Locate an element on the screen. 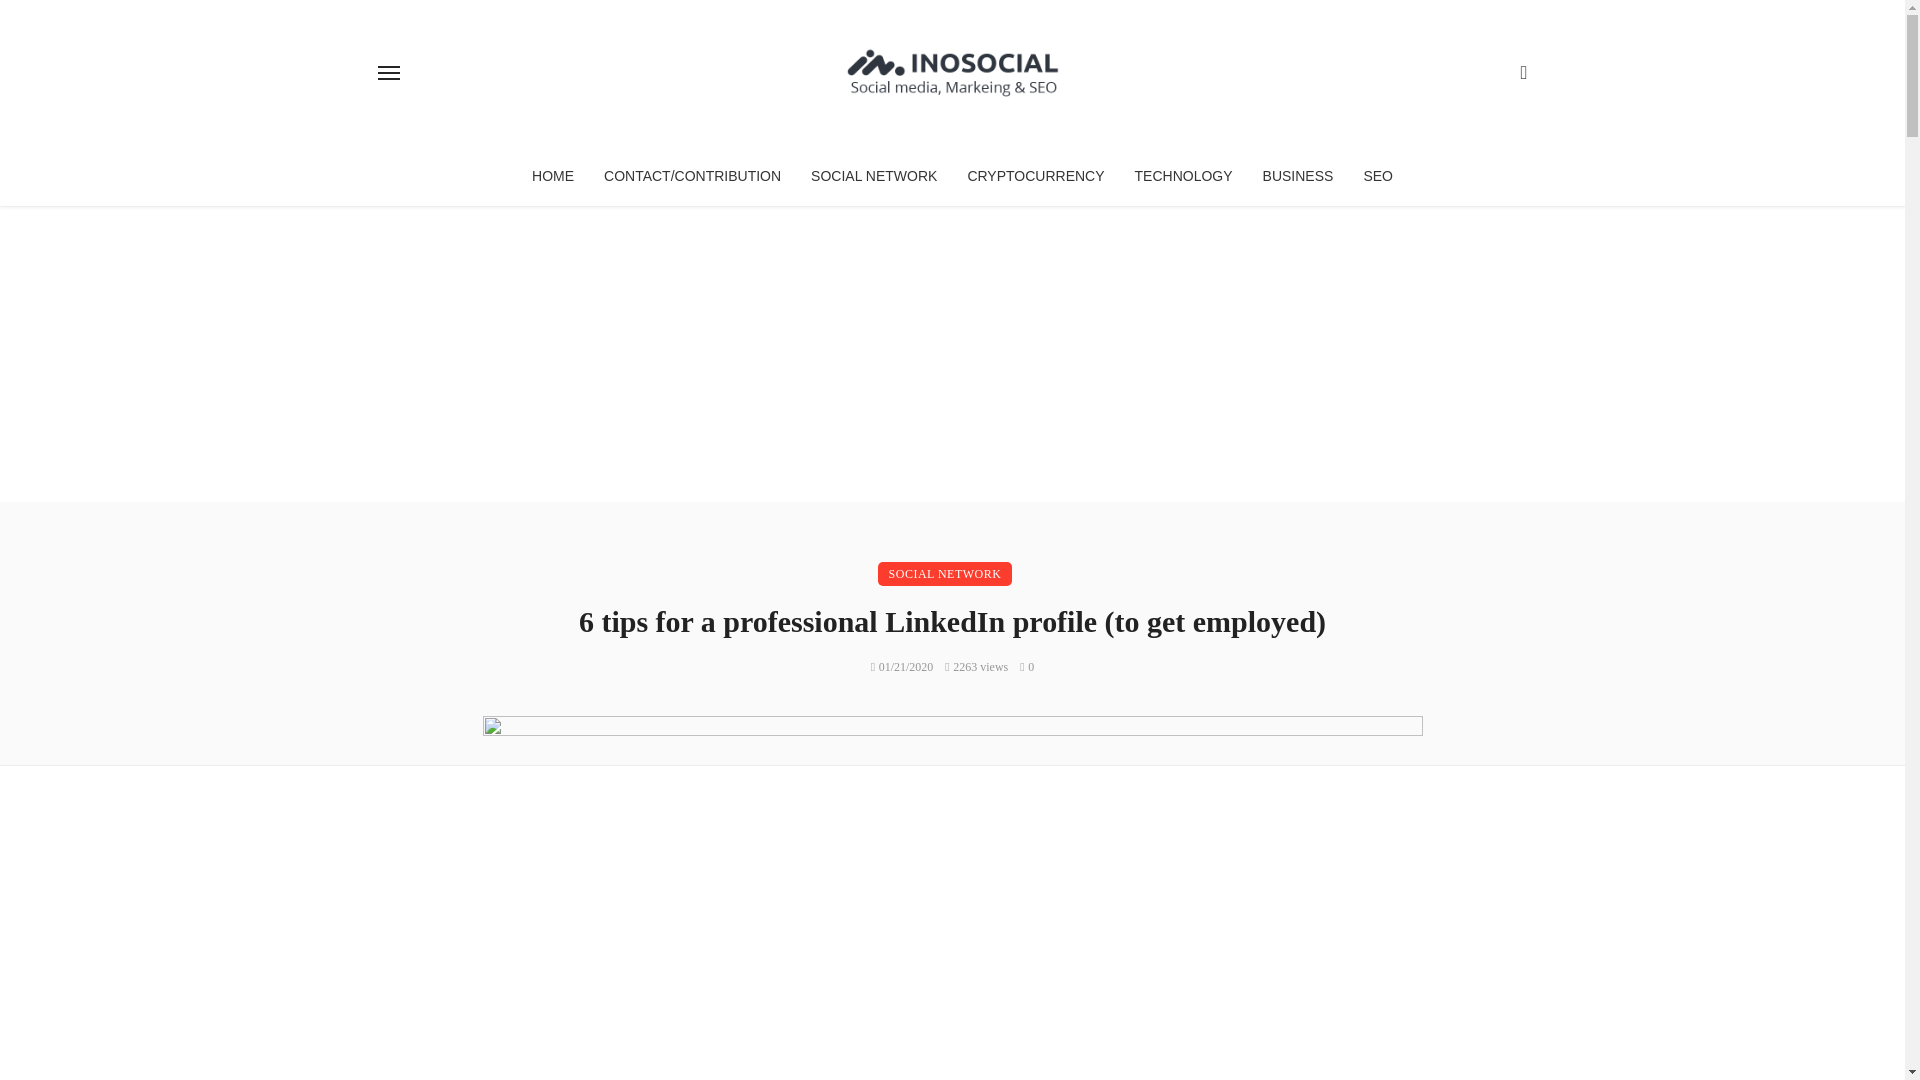 The height and width of the screenshot is (1080, 1920). SOCIAL NETWORK is located at coordinates (874, 176).